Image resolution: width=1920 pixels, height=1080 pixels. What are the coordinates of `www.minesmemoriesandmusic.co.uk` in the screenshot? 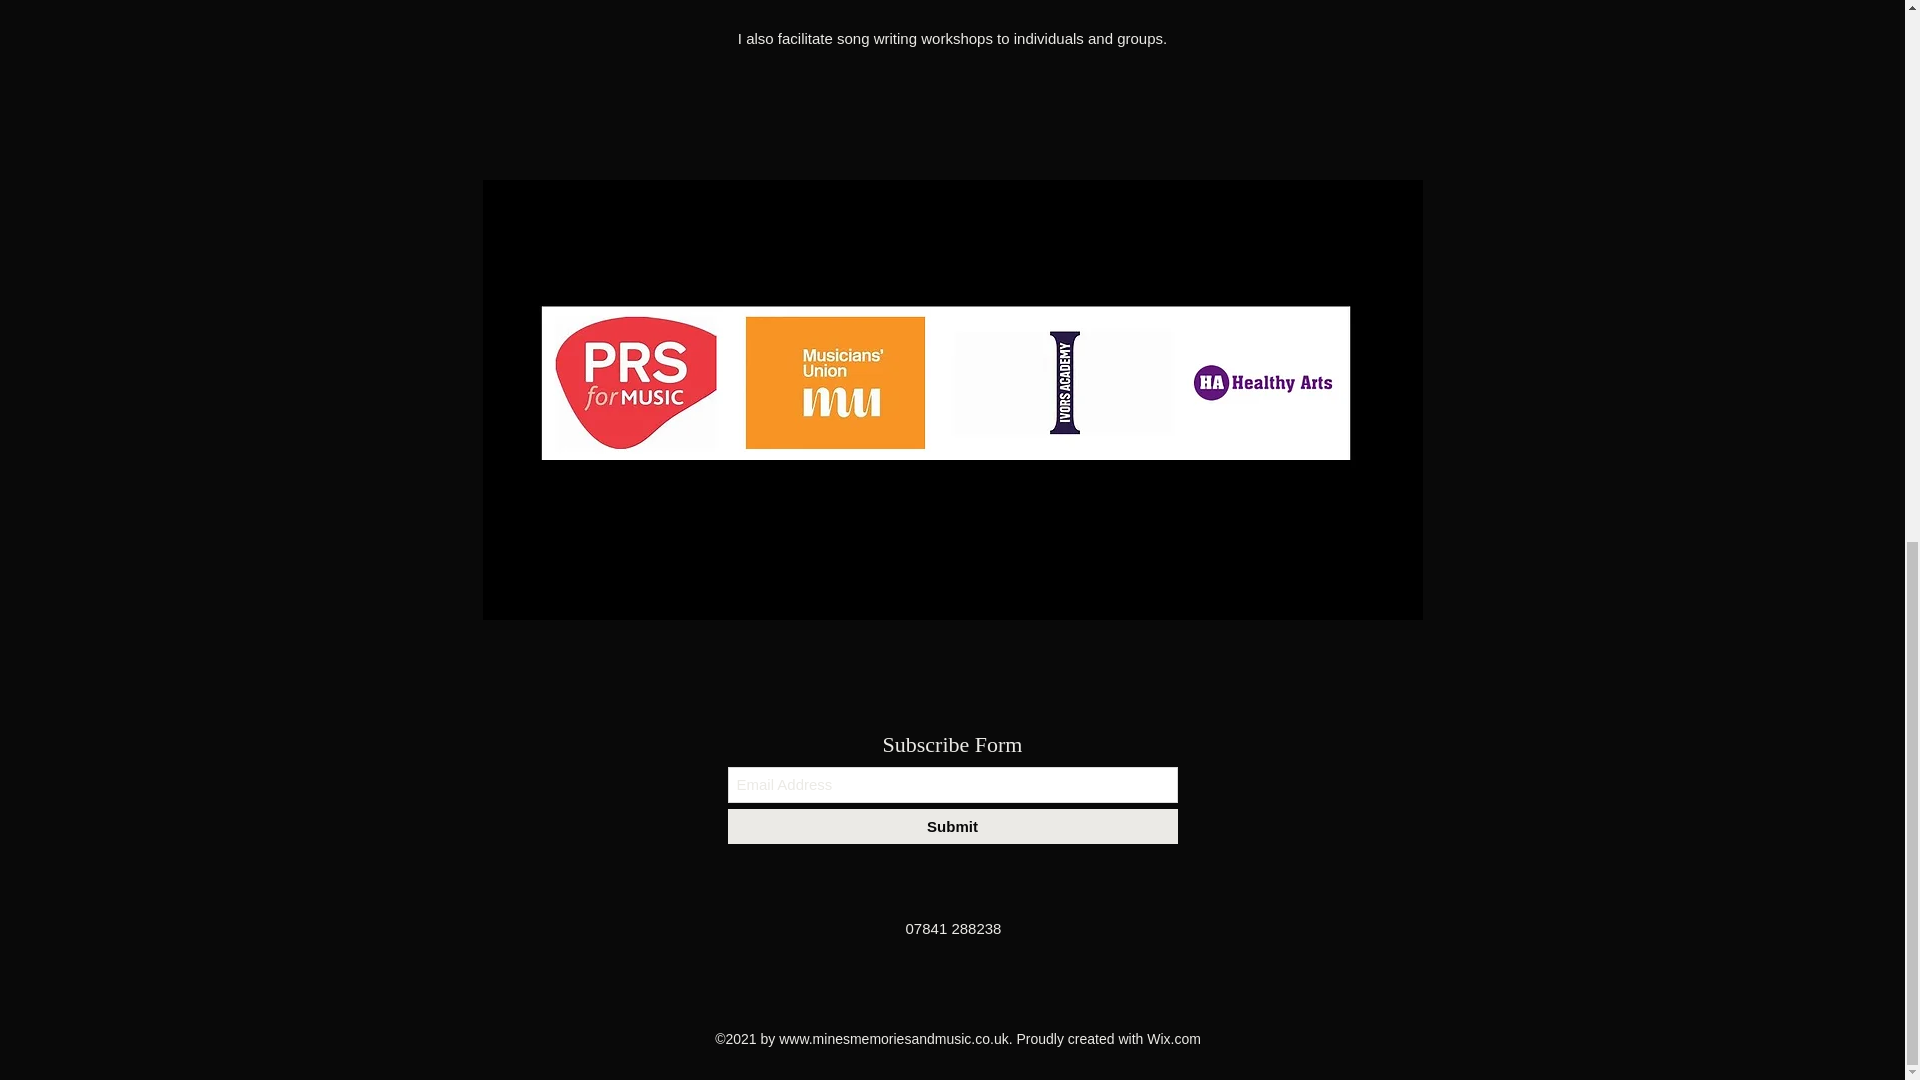 It's located at (894, 1038).